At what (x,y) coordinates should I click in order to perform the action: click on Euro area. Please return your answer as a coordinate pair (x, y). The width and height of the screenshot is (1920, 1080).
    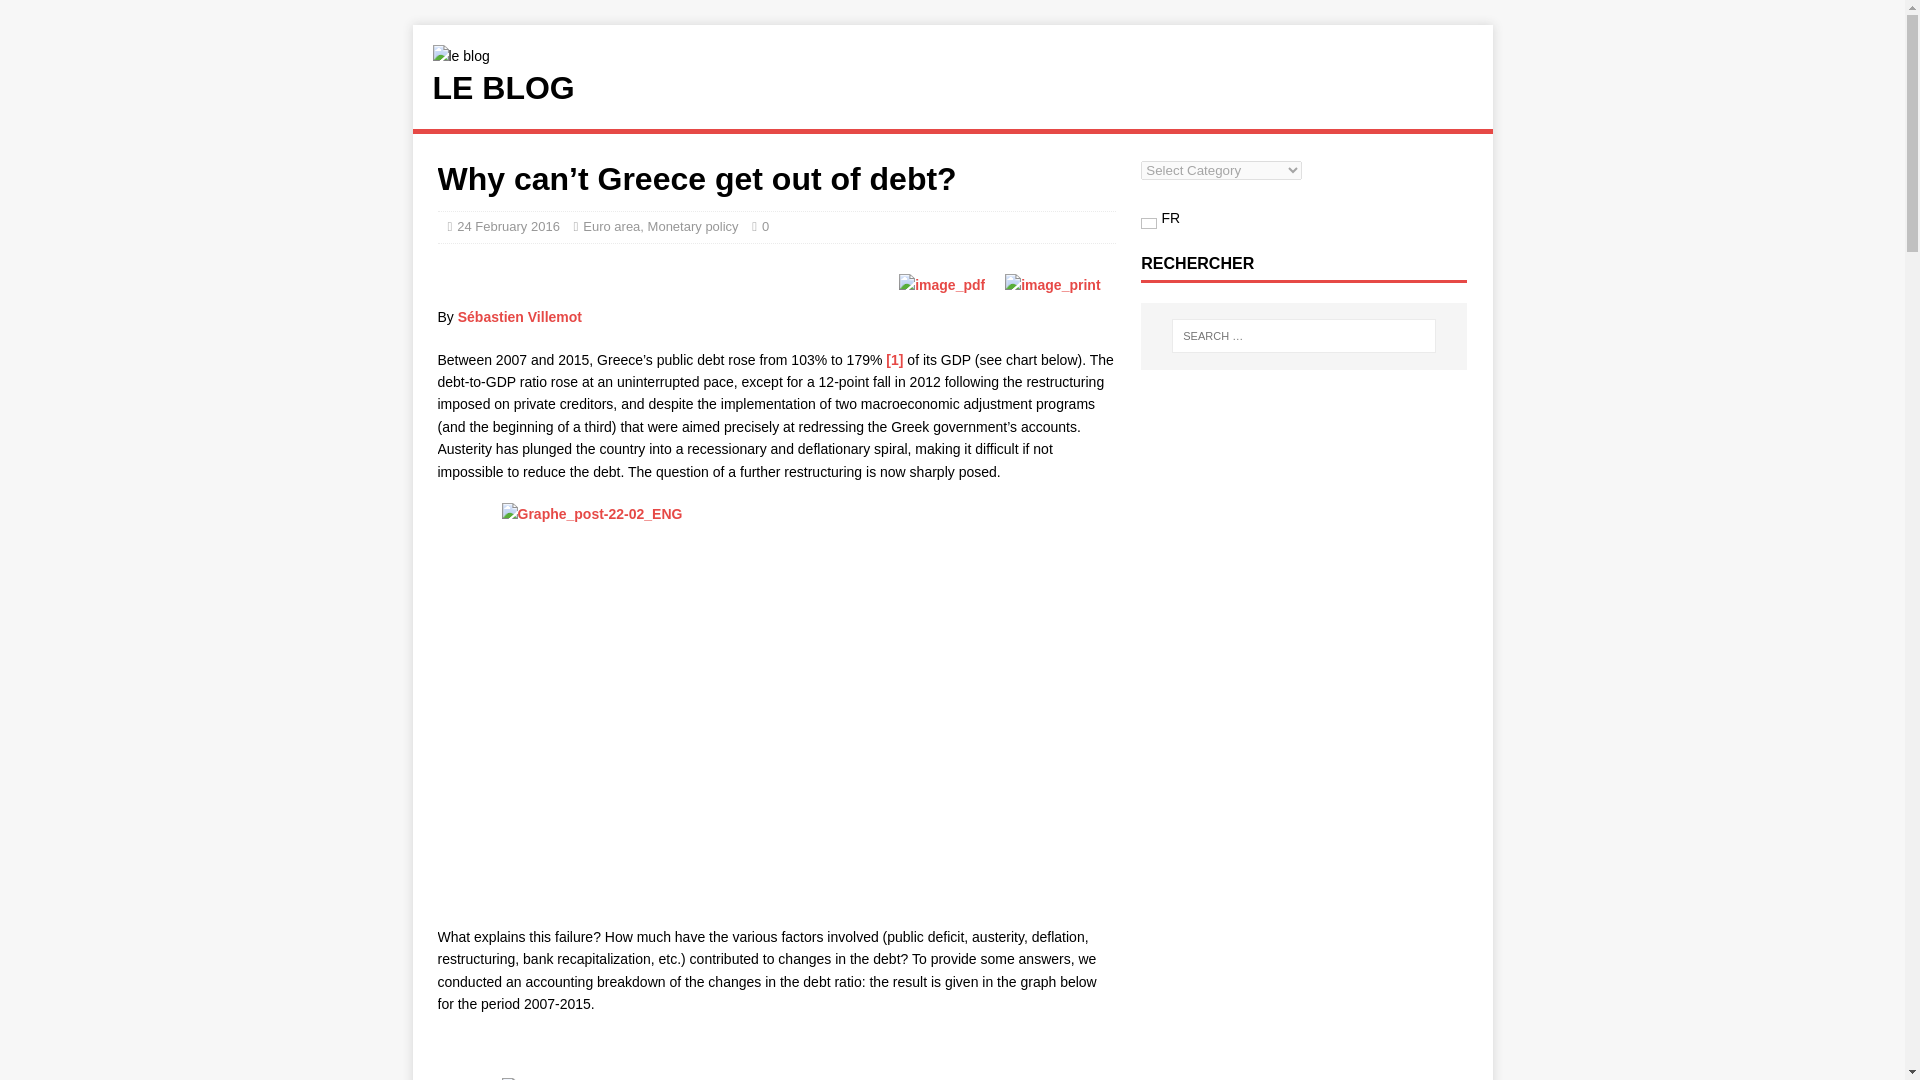
    Looking at the image, I should click on (611, 226).